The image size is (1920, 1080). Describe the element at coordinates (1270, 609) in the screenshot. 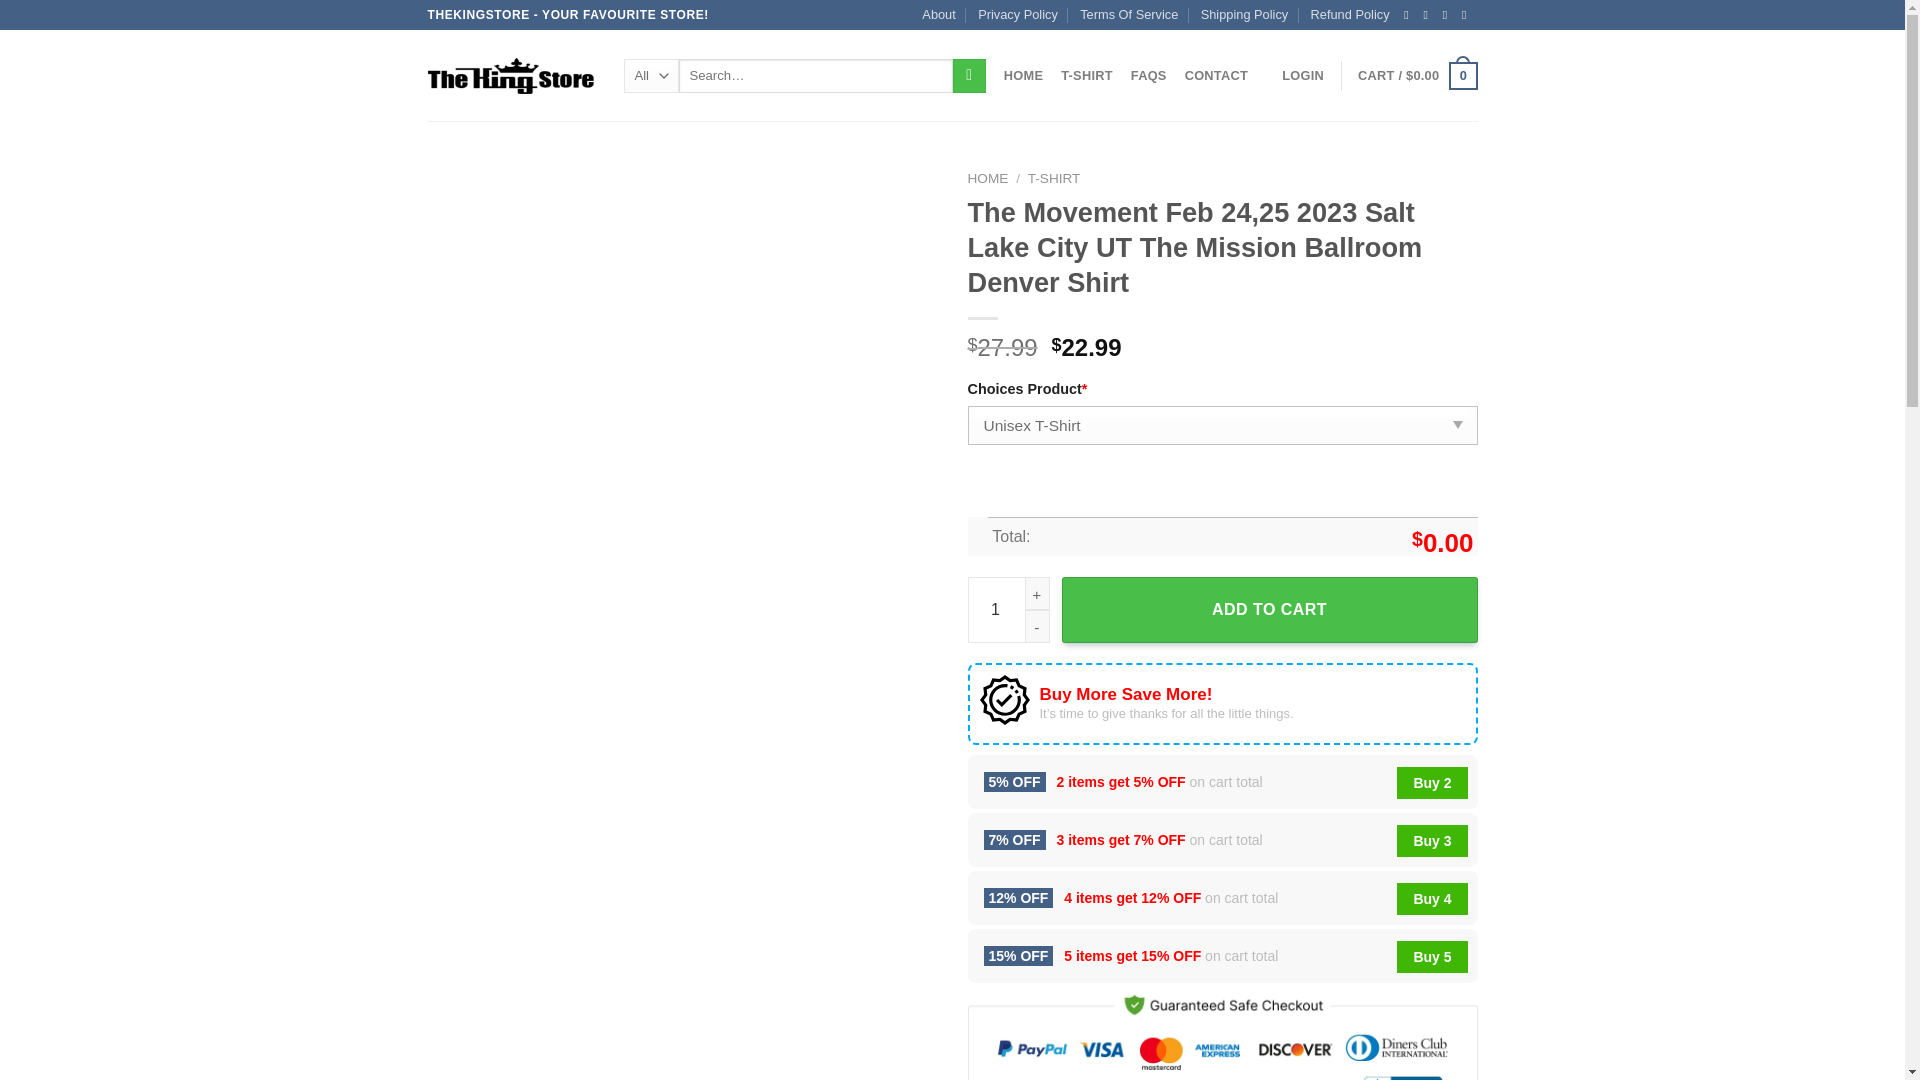

I see `ADD TO CART` at that location.